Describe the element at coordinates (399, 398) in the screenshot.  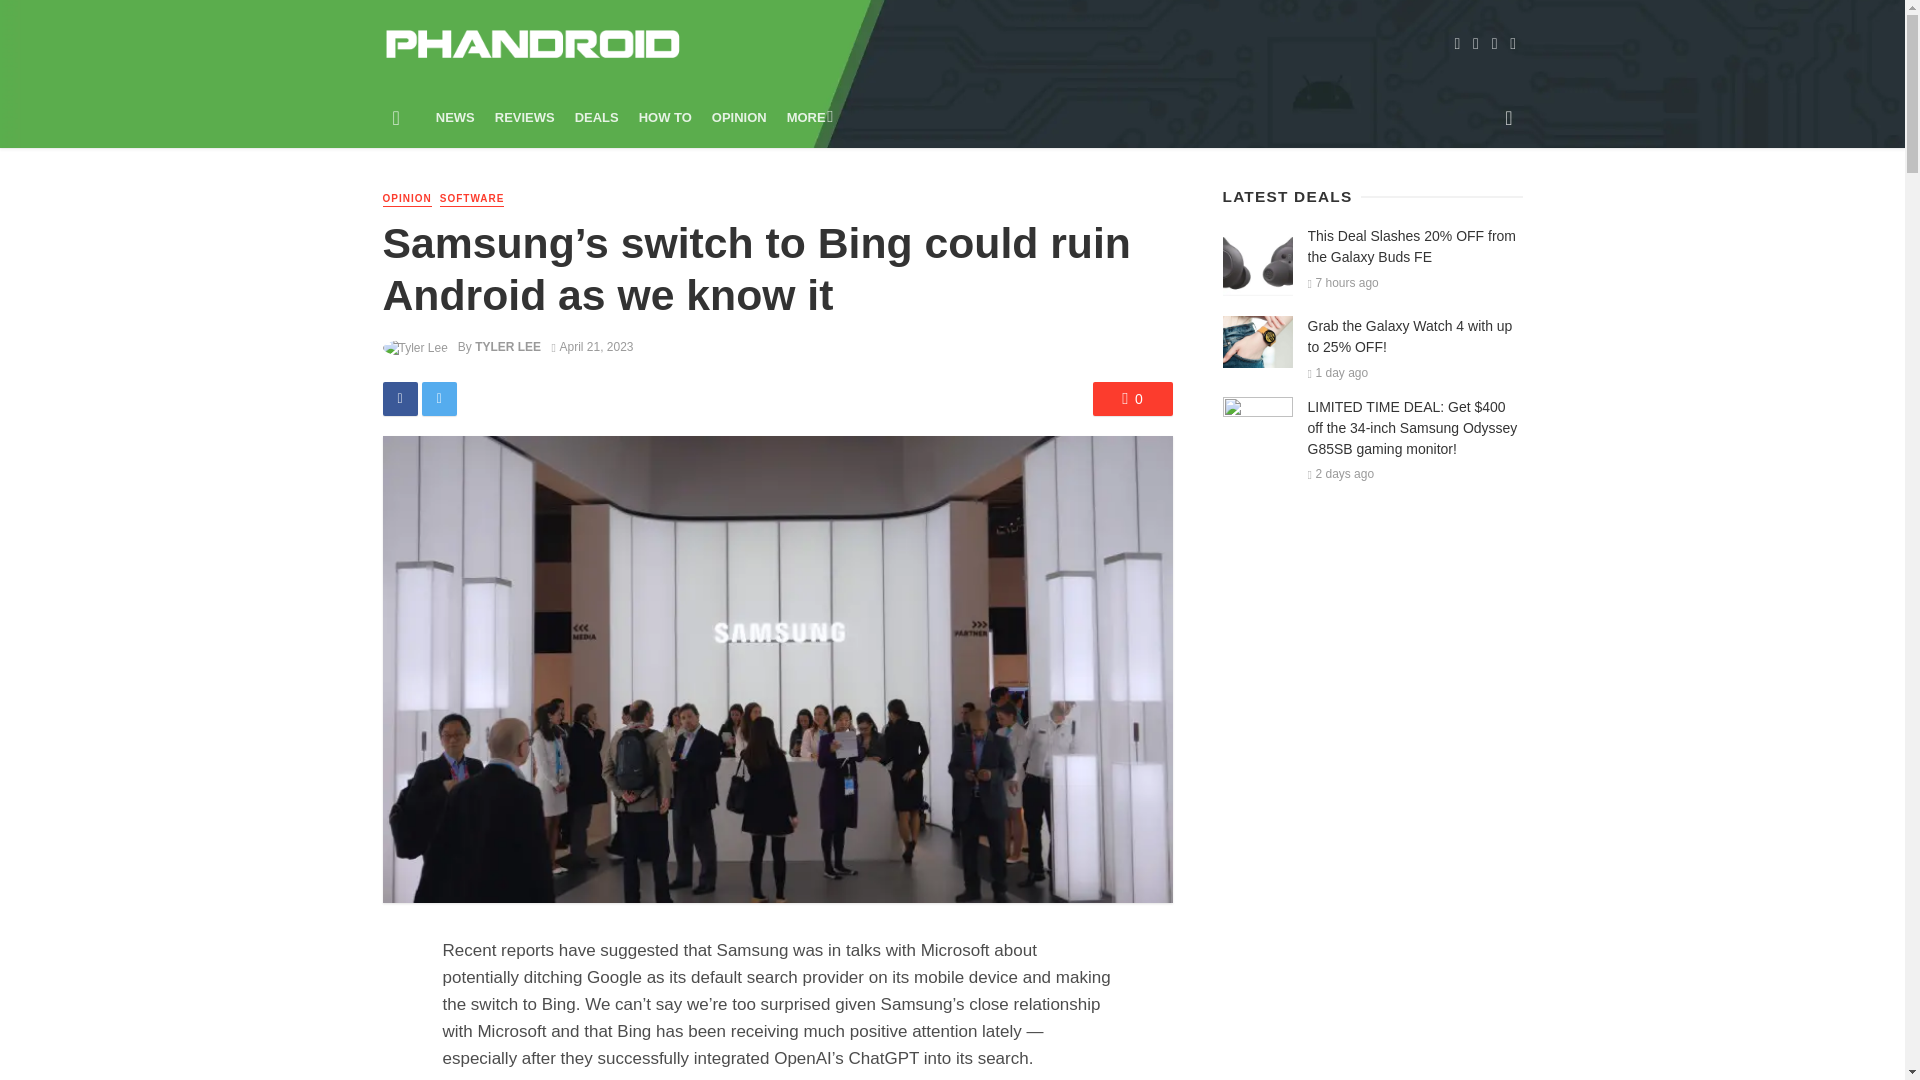
I see `Share on Facebook` at that location.